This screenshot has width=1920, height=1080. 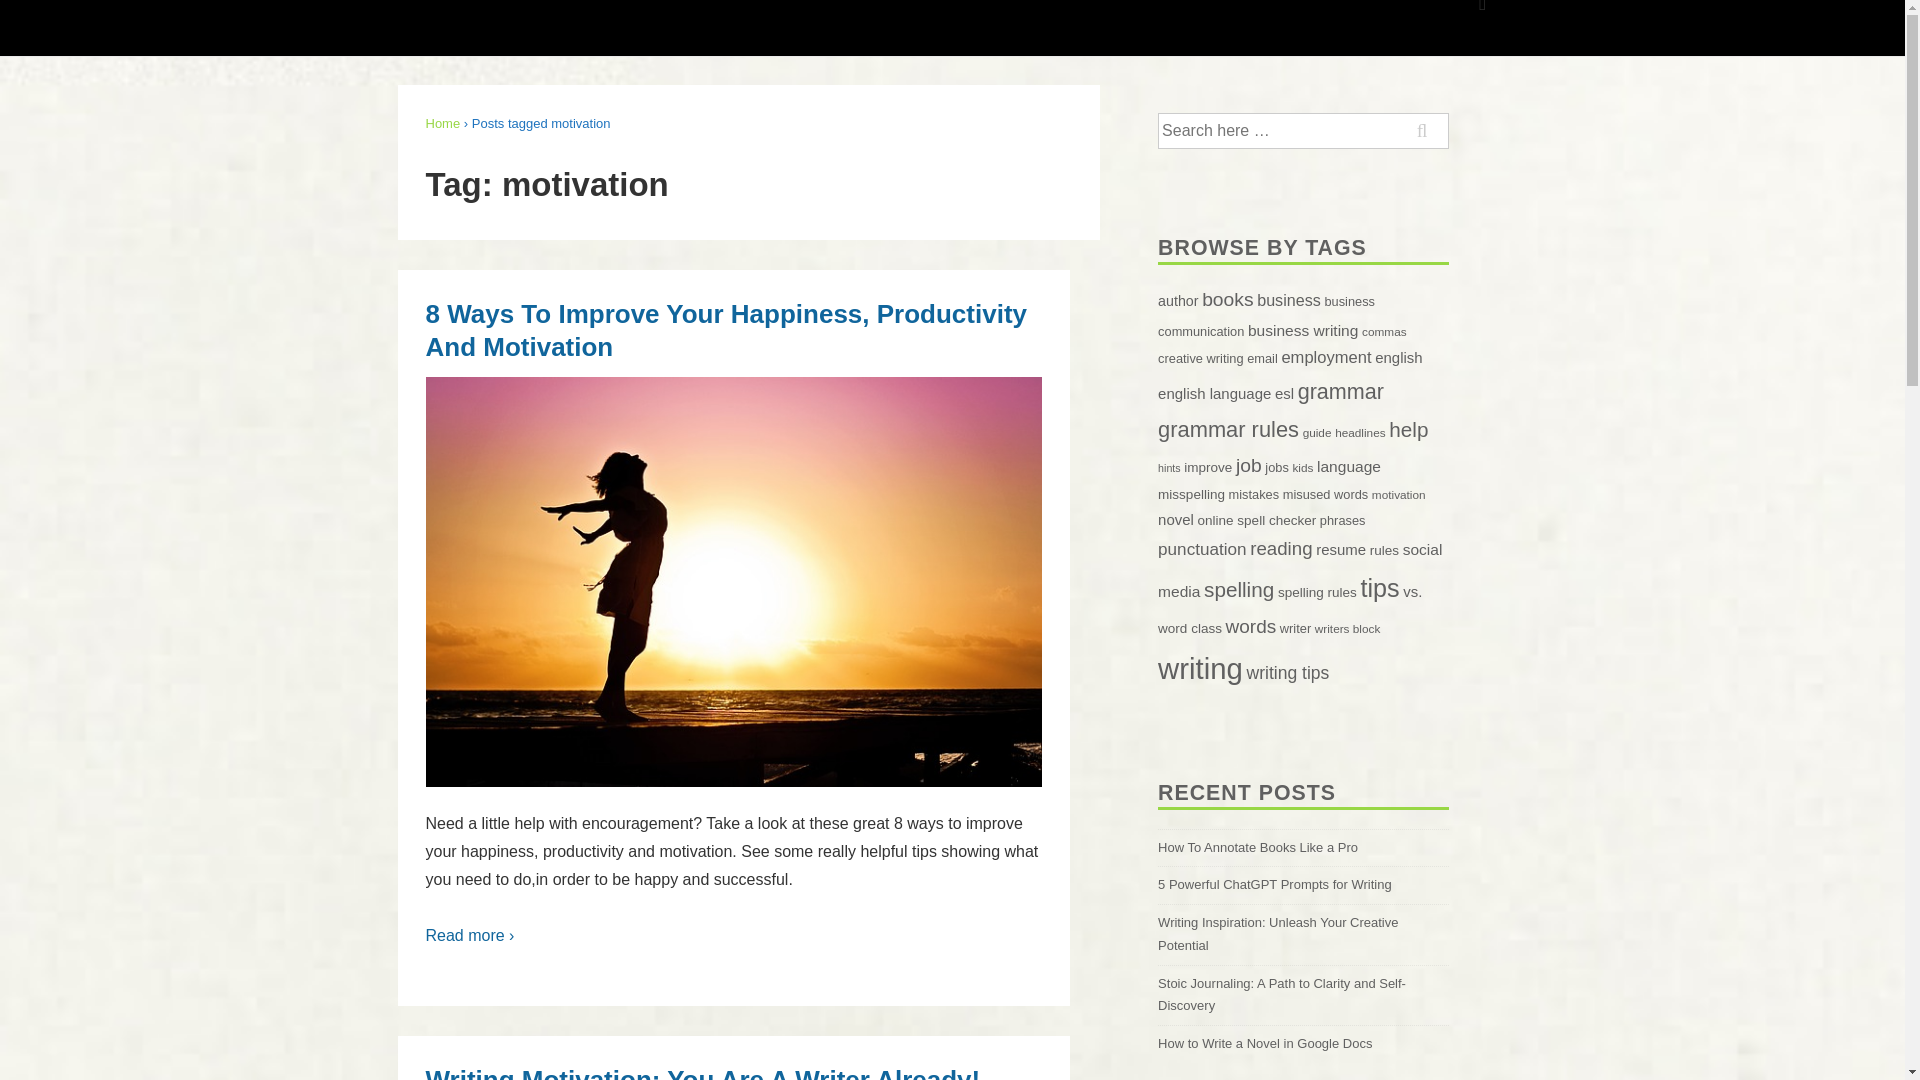 What do you see at coordinates (1398, 357) in the screenshot?
I see `english` at bounding box center [1398, 357].